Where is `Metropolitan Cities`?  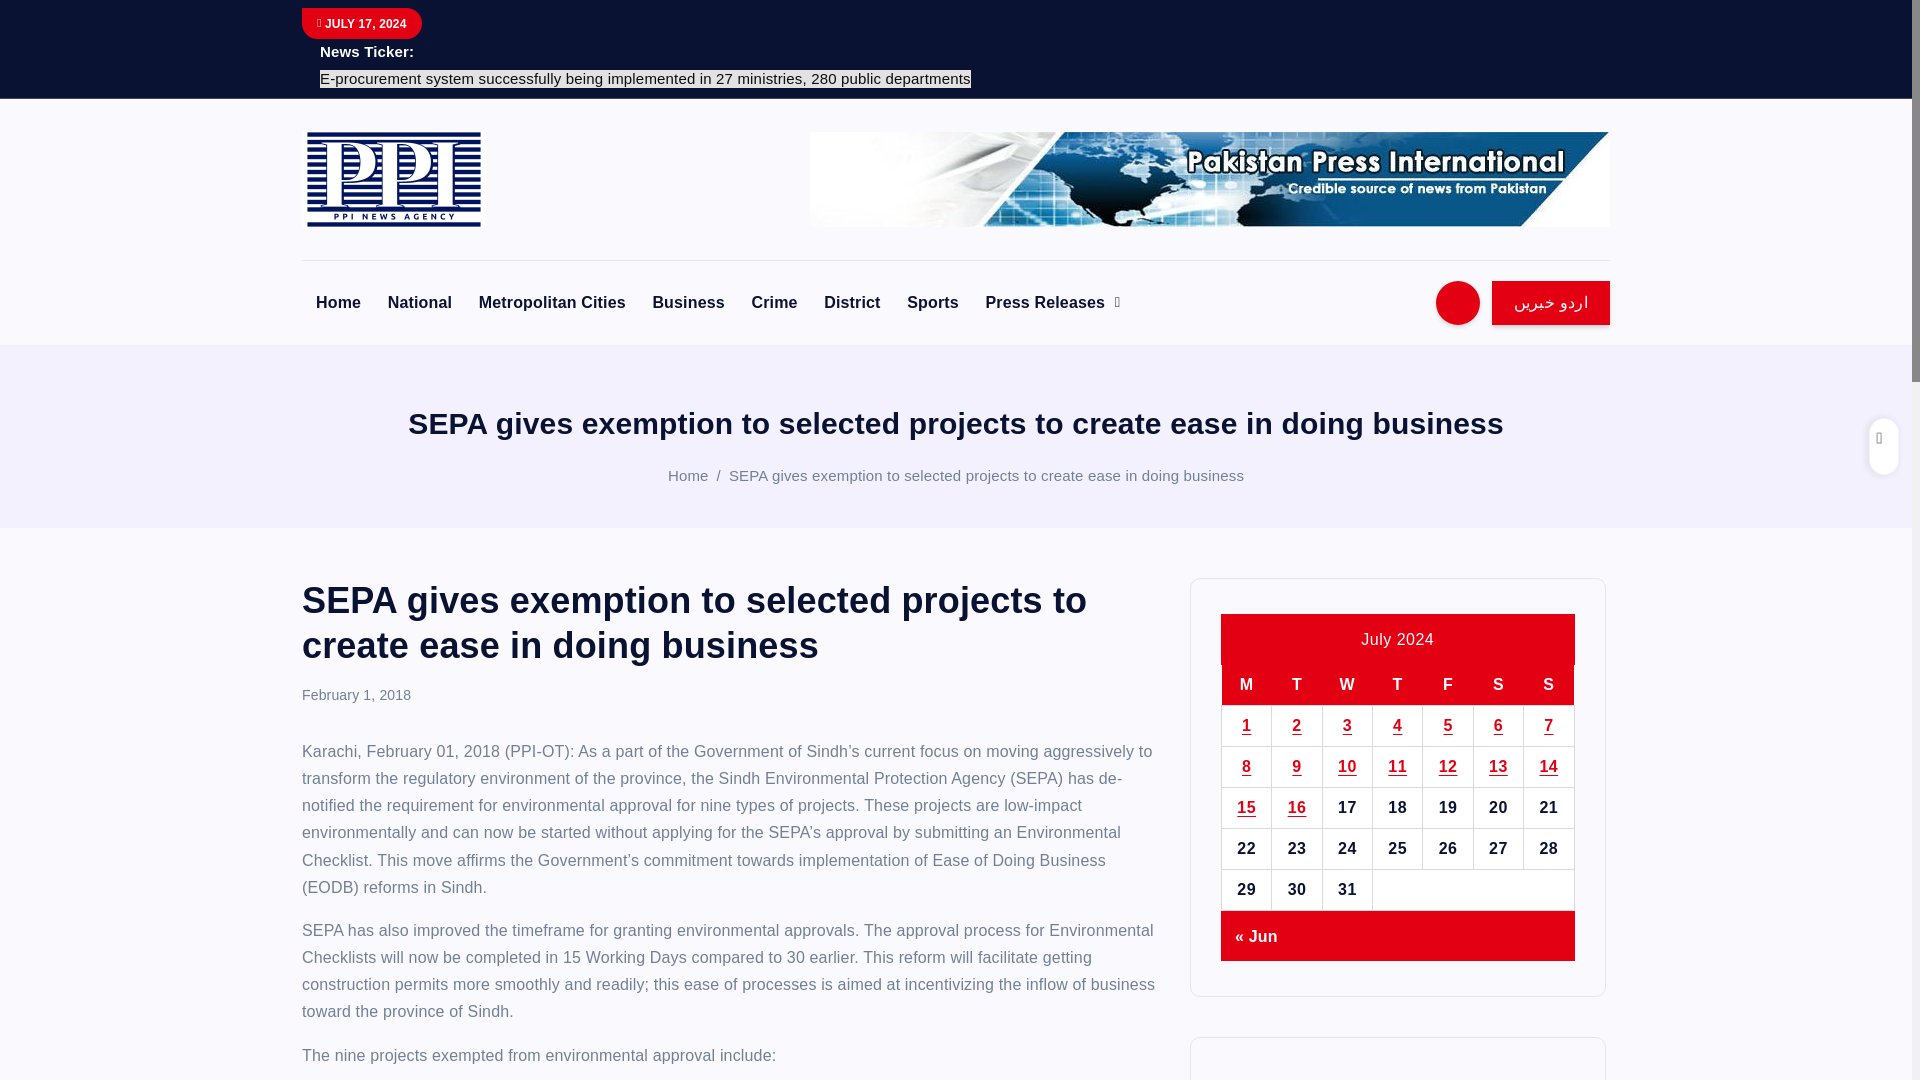 Metropolitan Cities is located at coordinates (552, 302).